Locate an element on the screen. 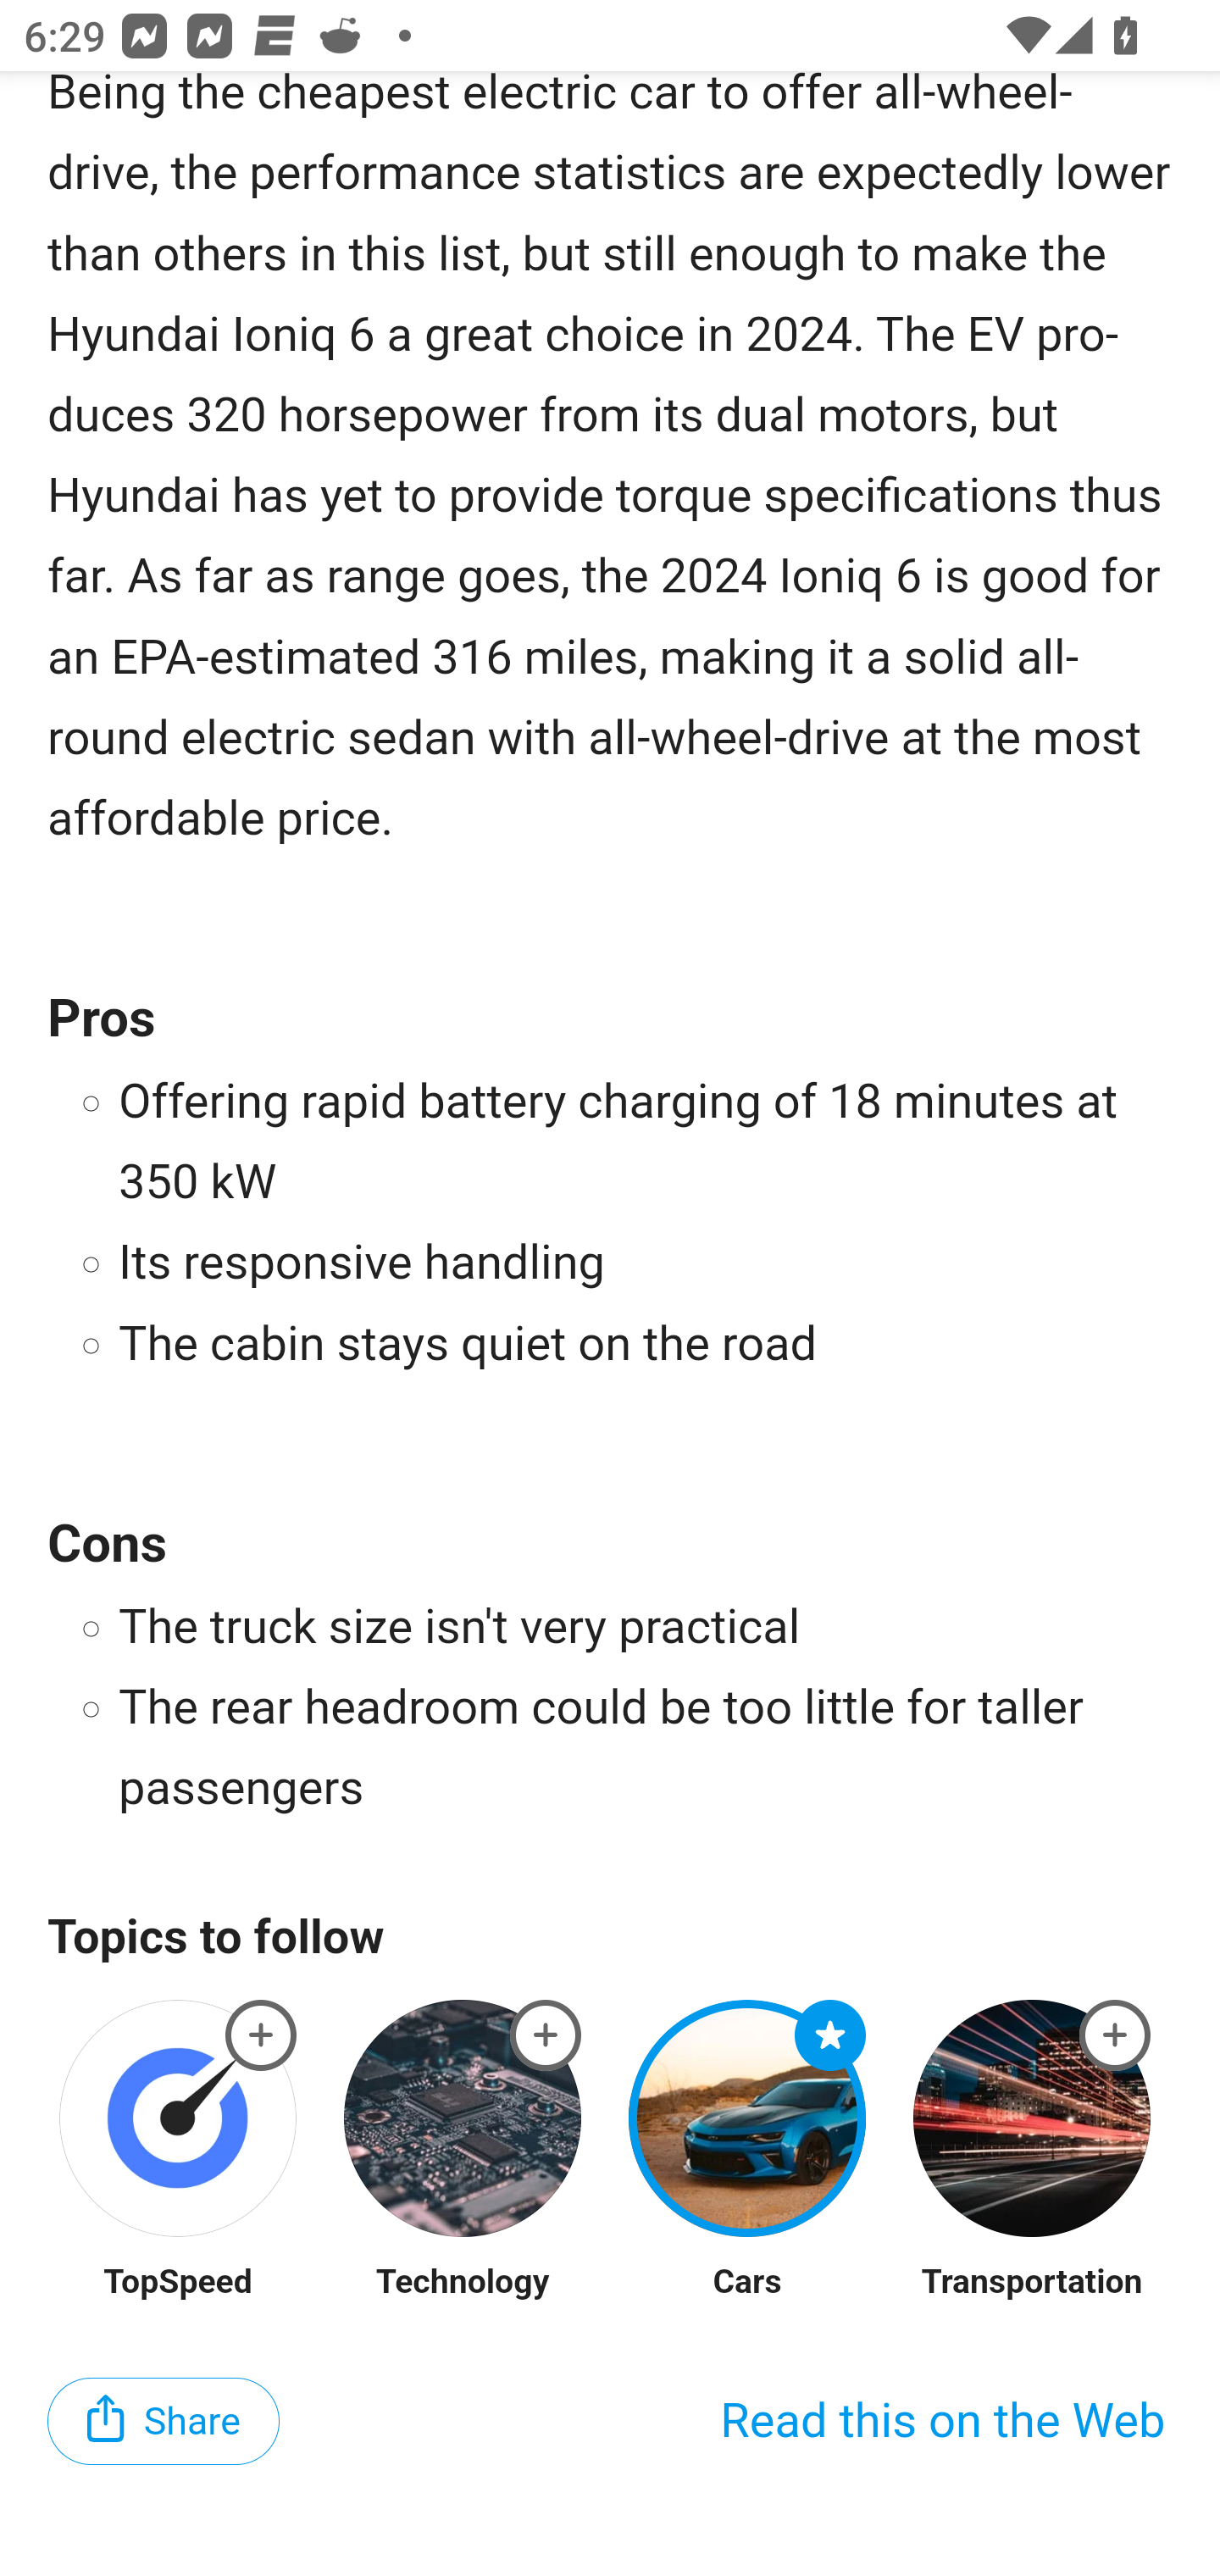 This screenshot has width=1220, height=2576. Share is located at coordinates (164, 2423).